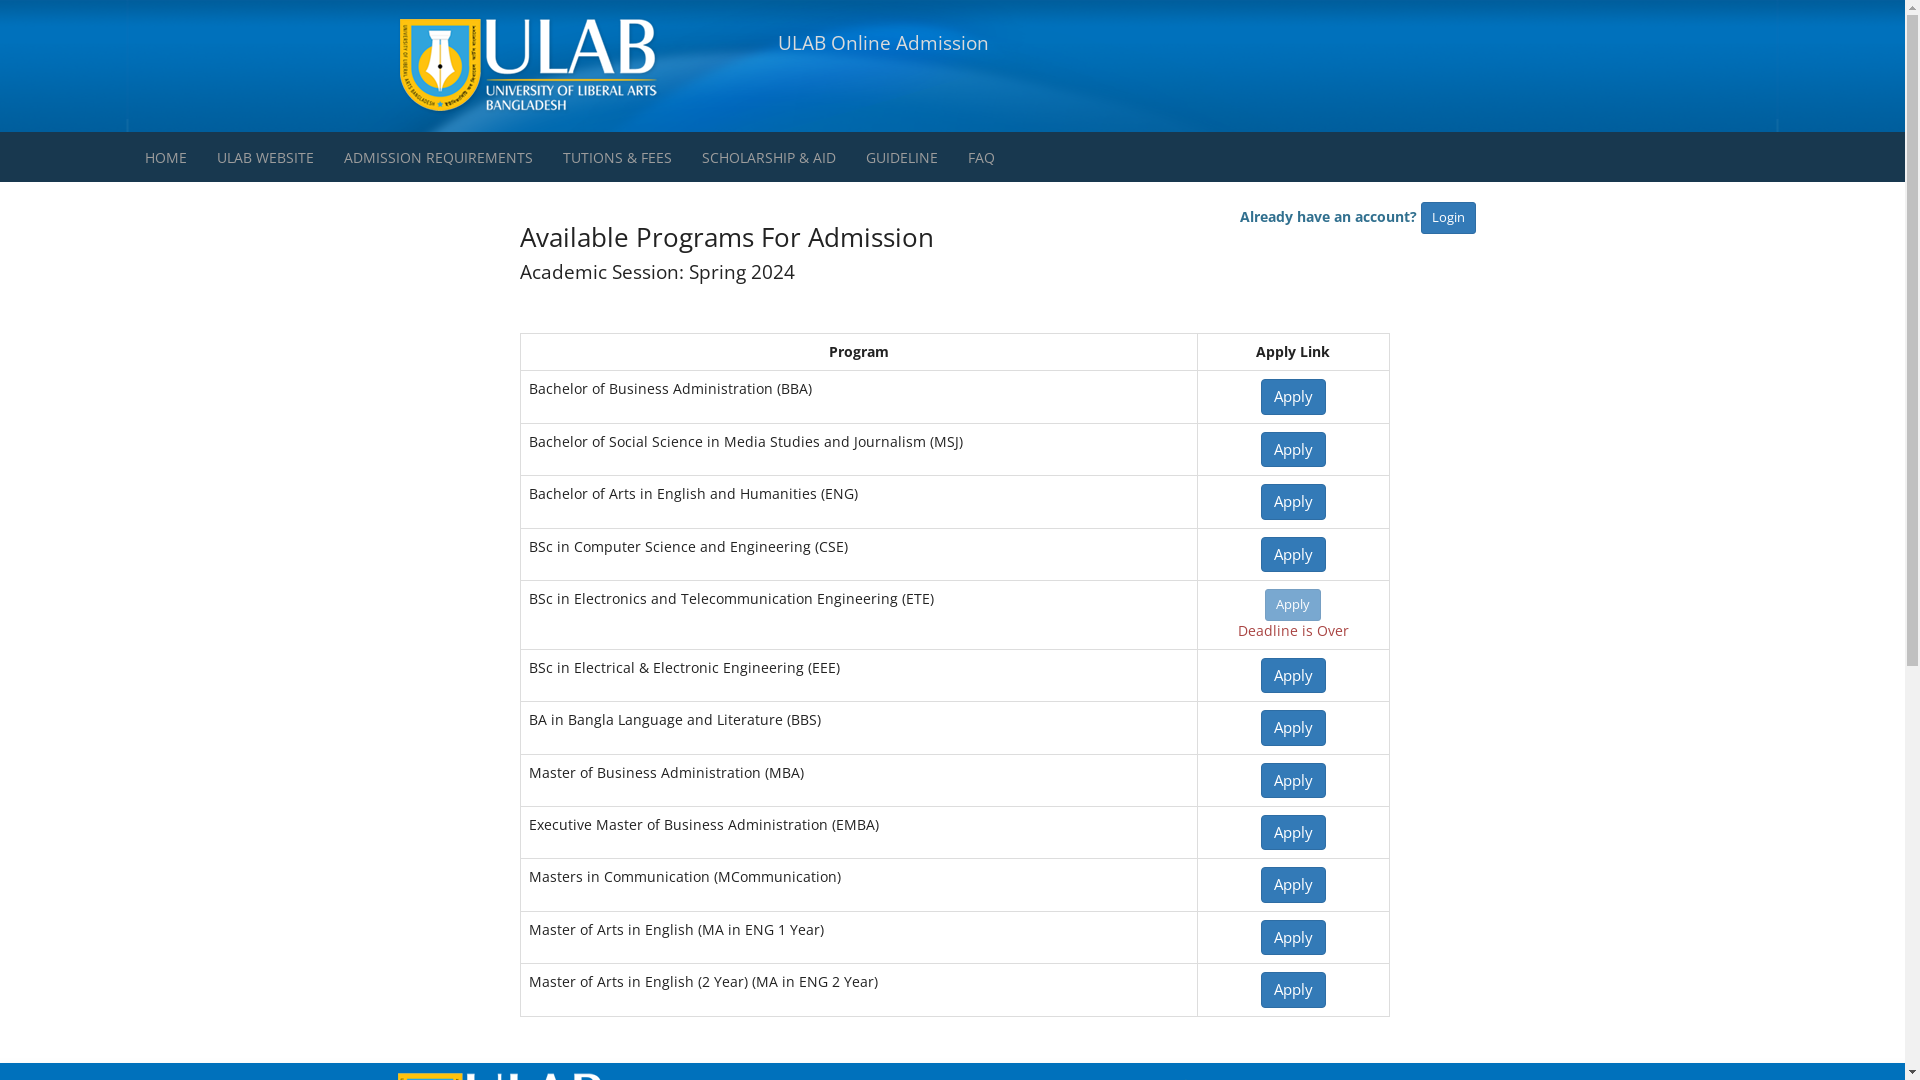  Describe the element at coordinates (1294, 832) in the screenshot. I see `Apply` at that location.